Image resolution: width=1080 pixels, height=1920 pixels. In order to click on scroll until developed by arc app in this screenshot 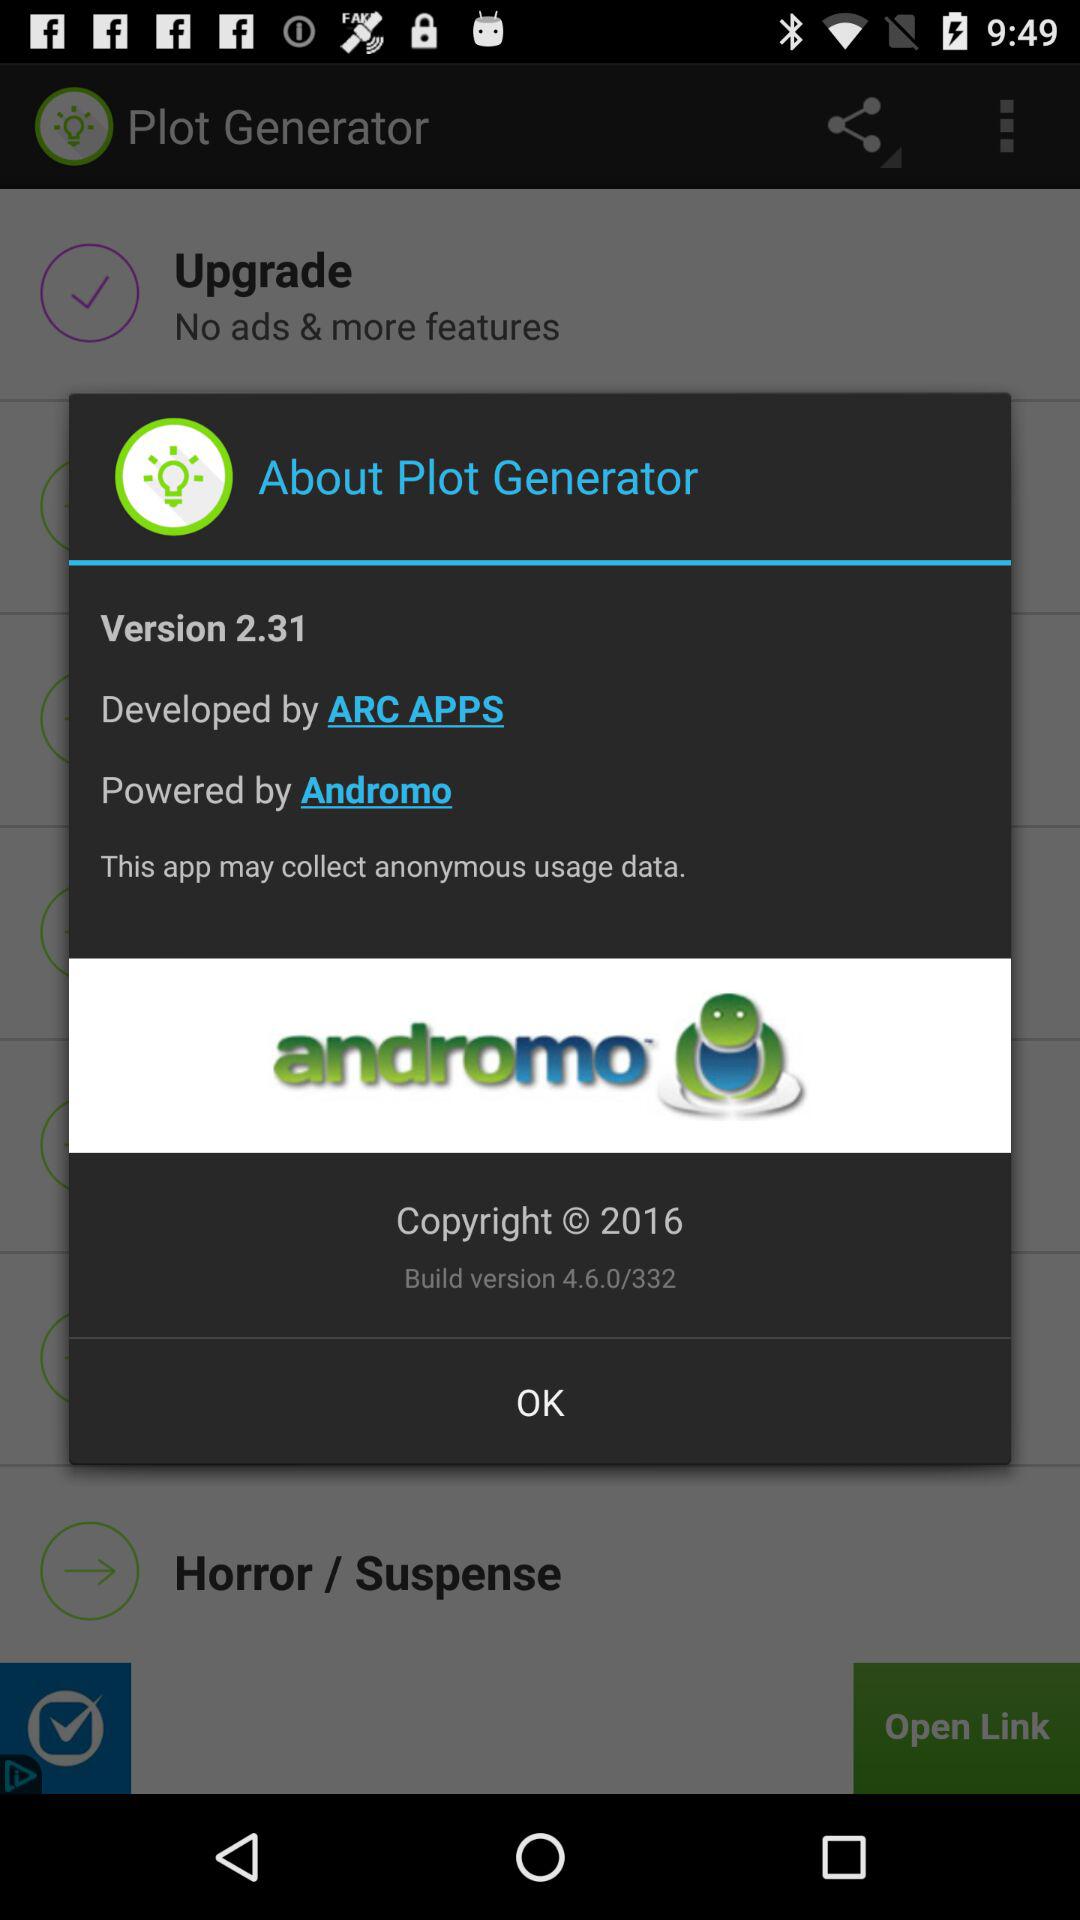, I will do `click(540, 724)`.